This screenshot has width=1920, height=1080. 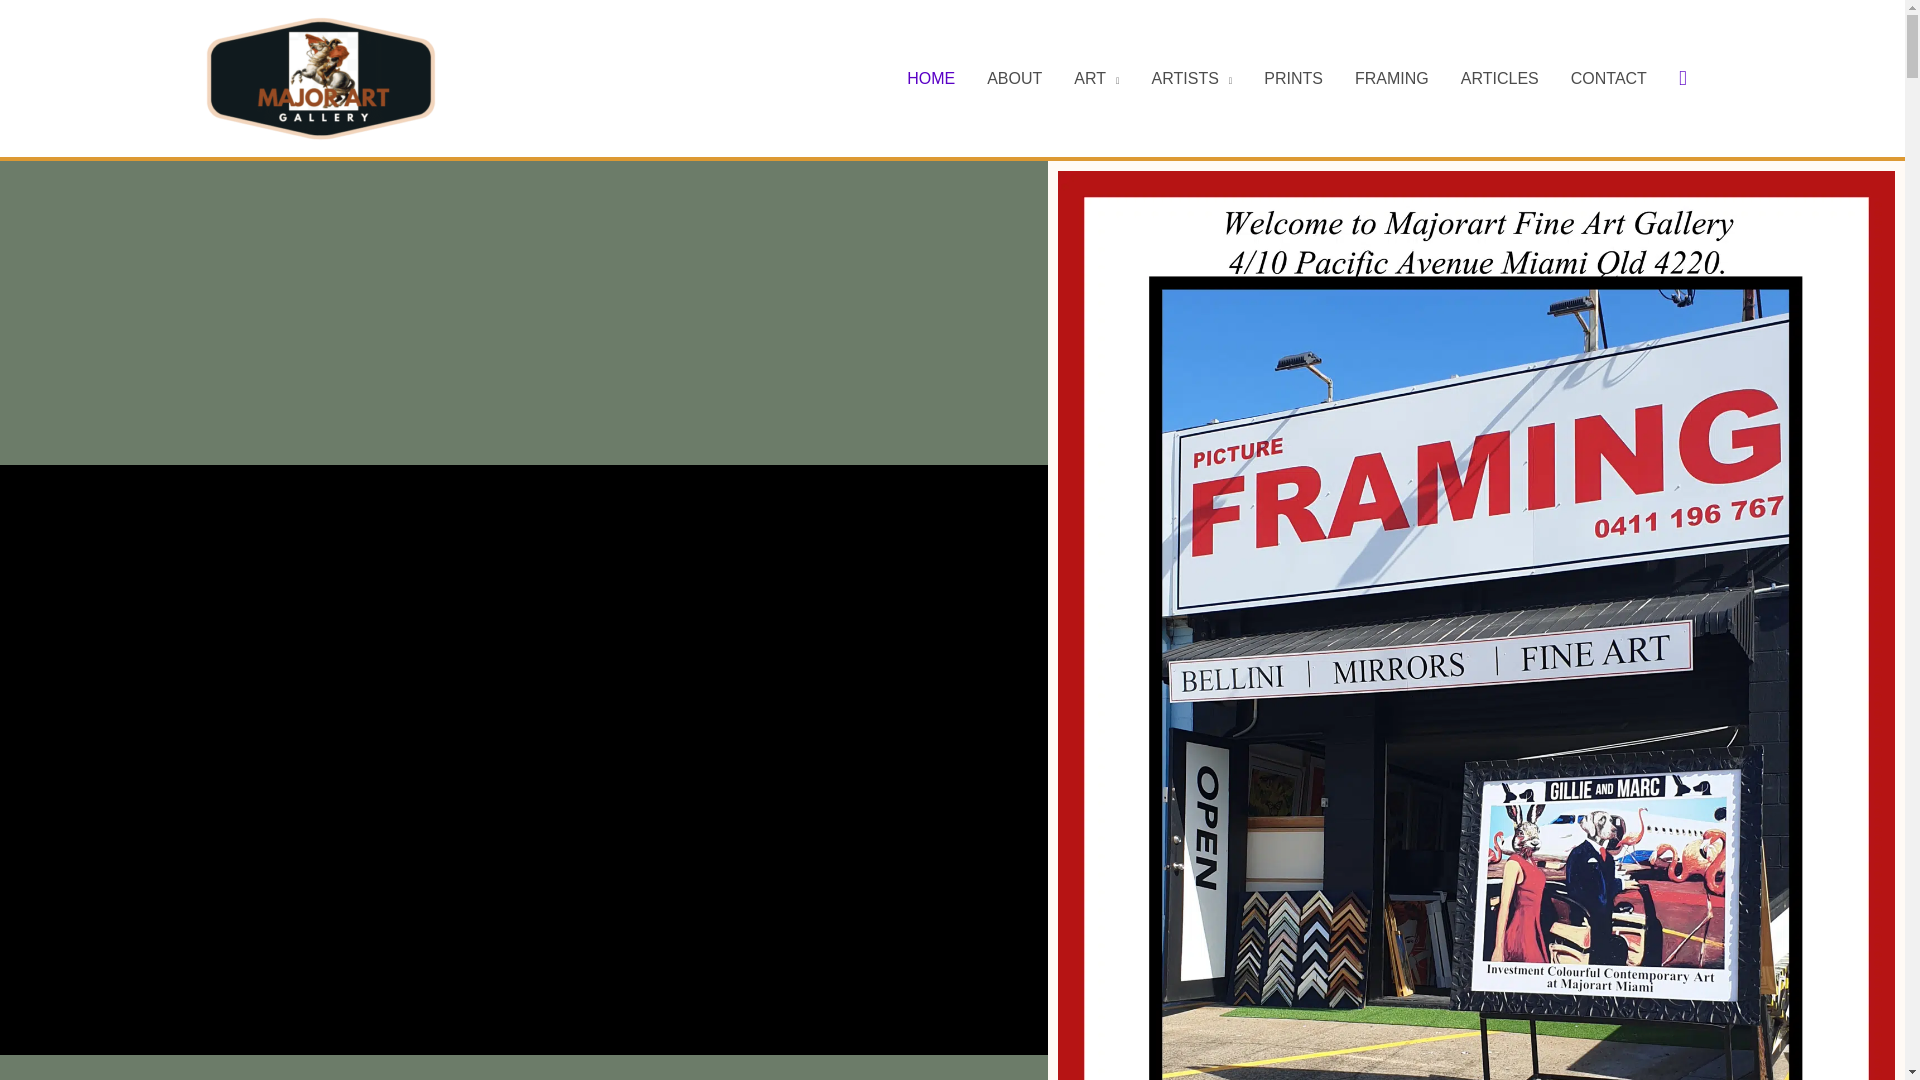 I want to click on ART, so click(x=1096, y=78).